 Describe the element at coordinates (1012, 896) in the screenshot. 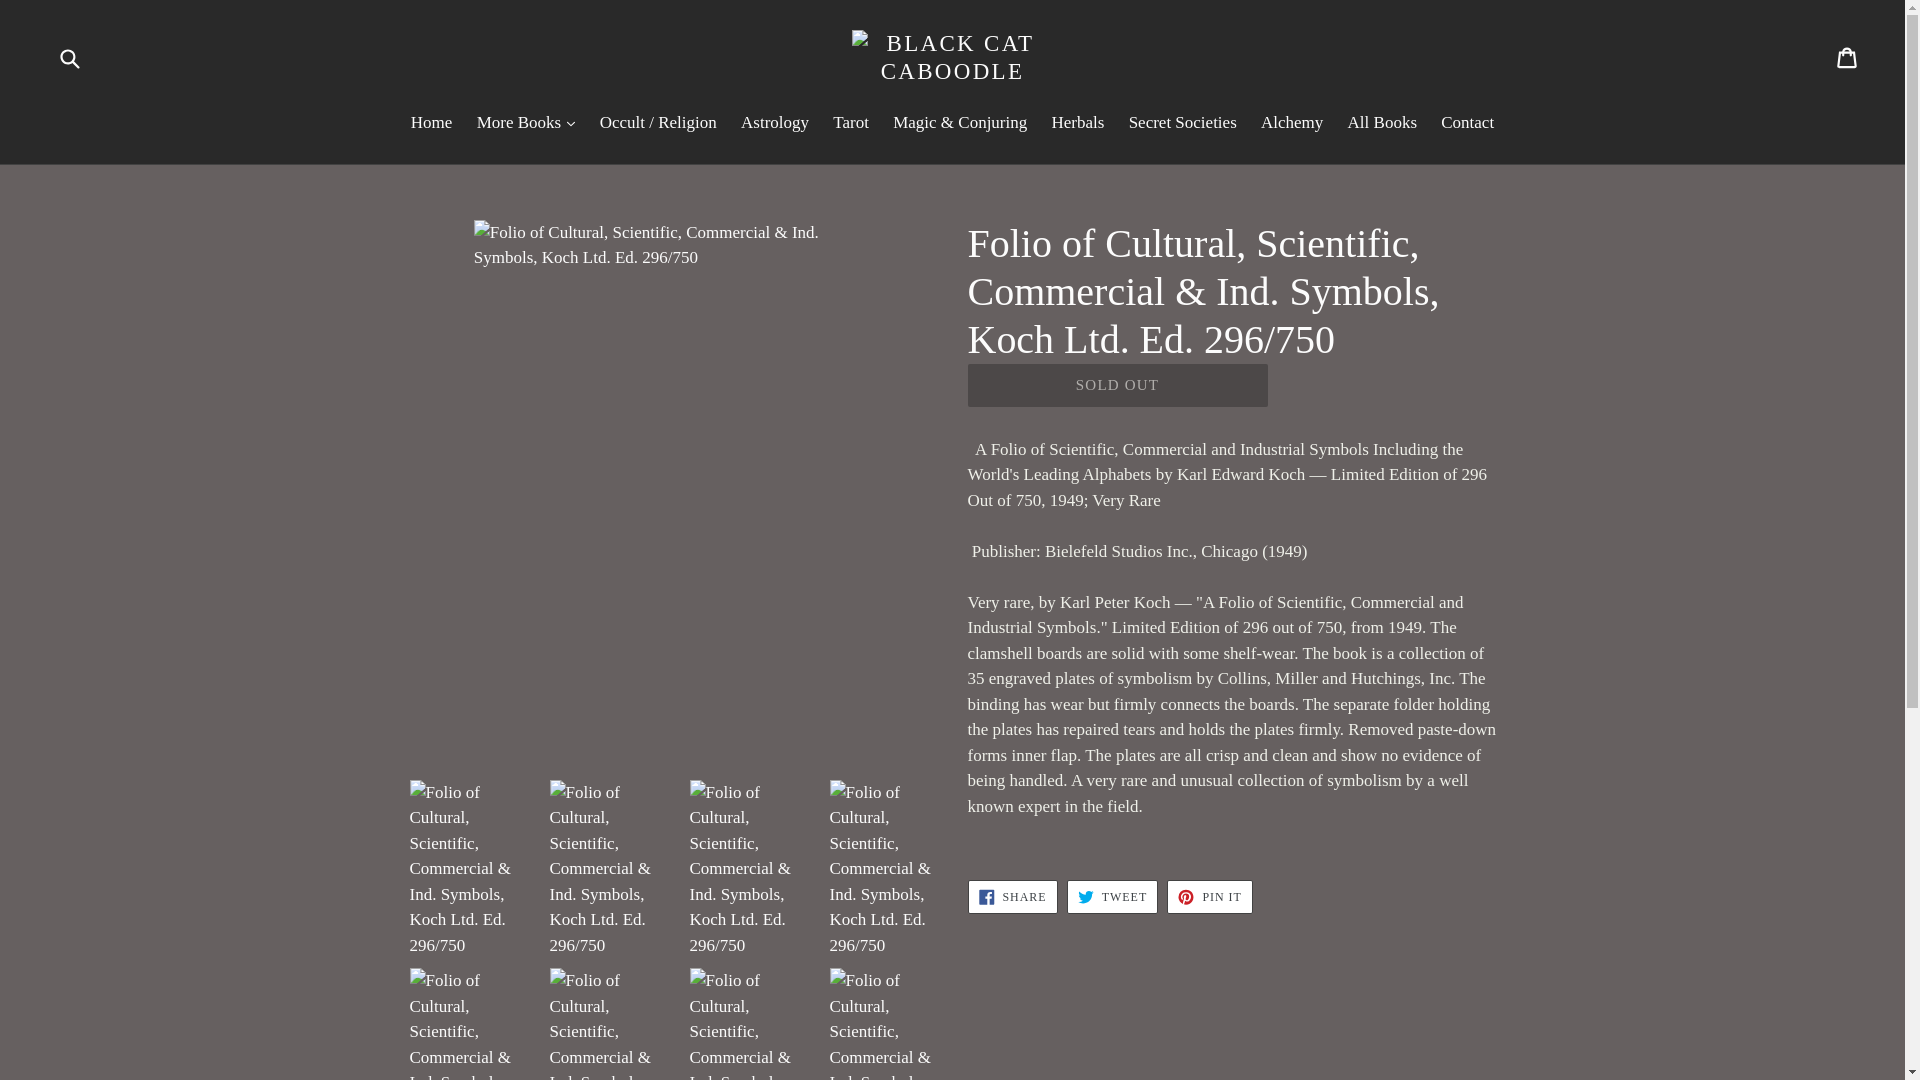

I see `Share on Facebook` at that location.